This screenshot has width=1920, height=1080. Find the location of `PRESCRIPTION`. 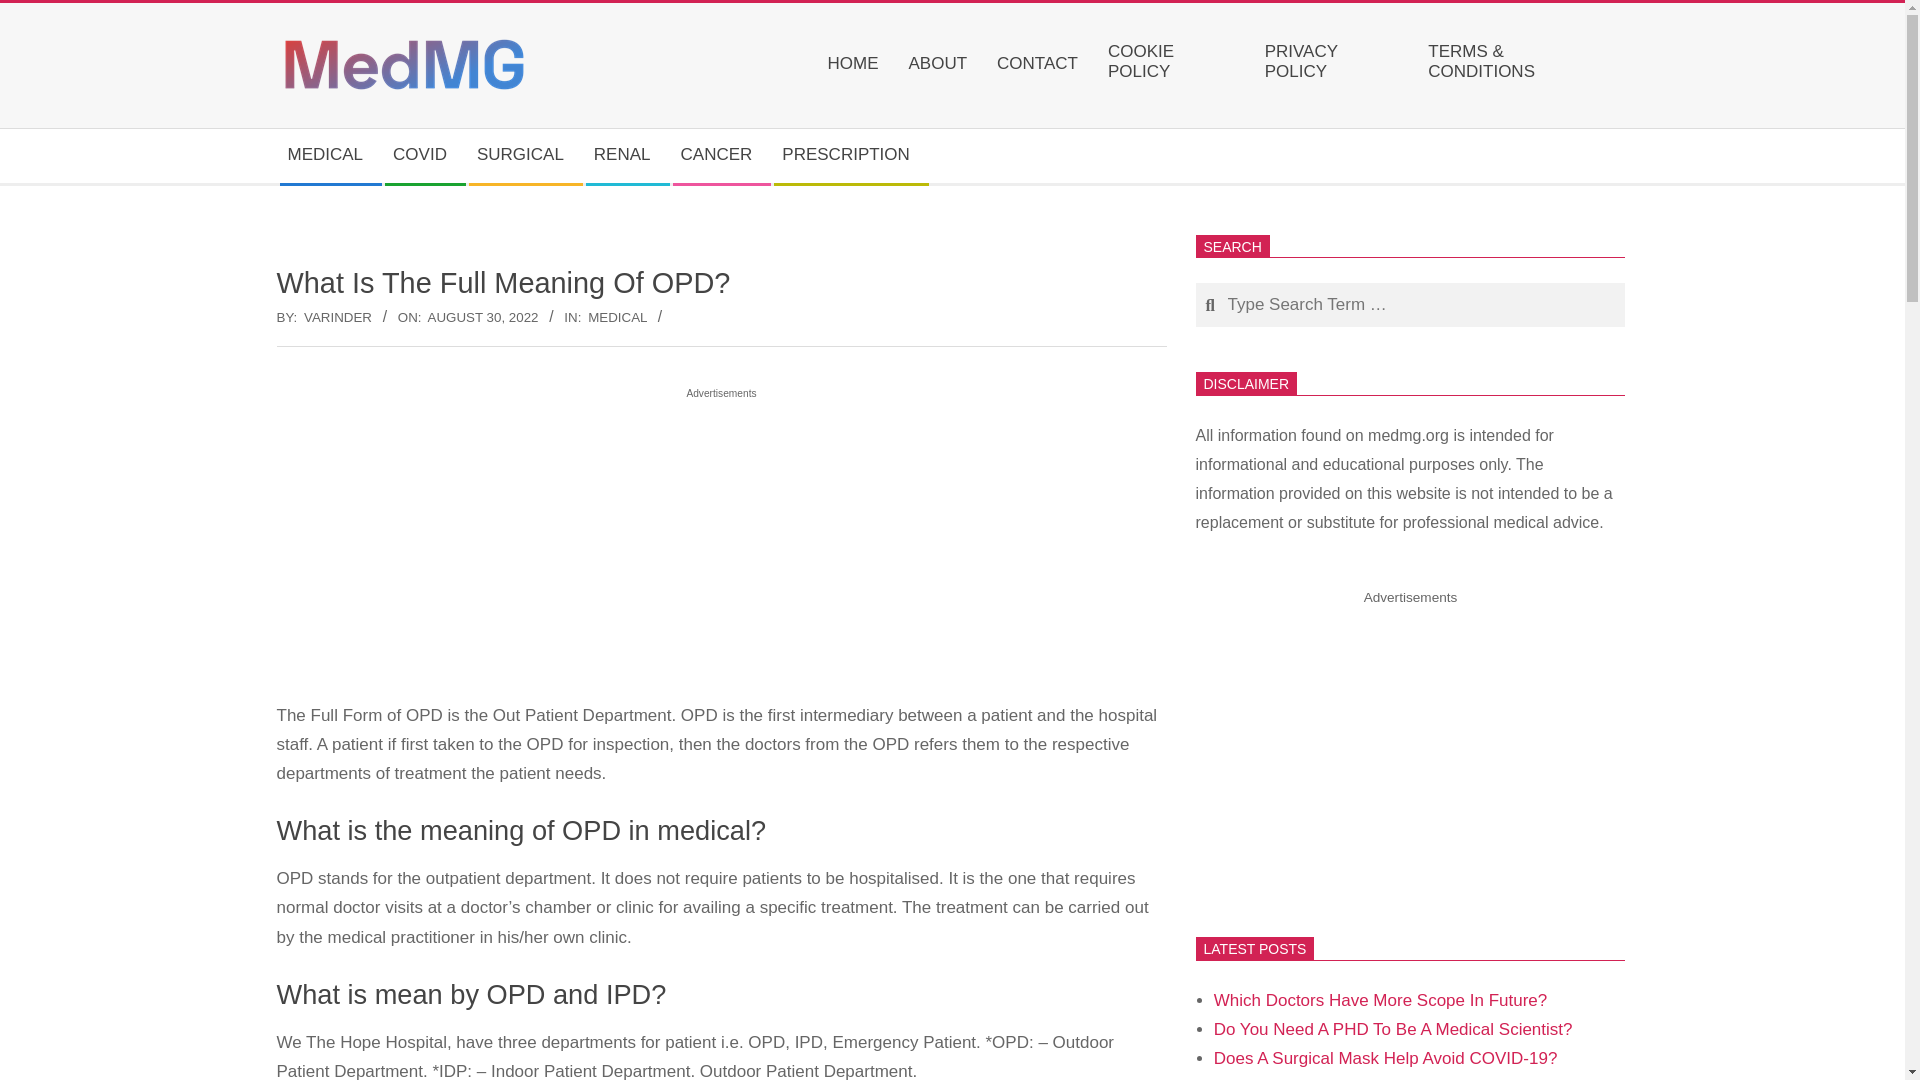

PRESCRIPTION is located at coordinates (850, 155).